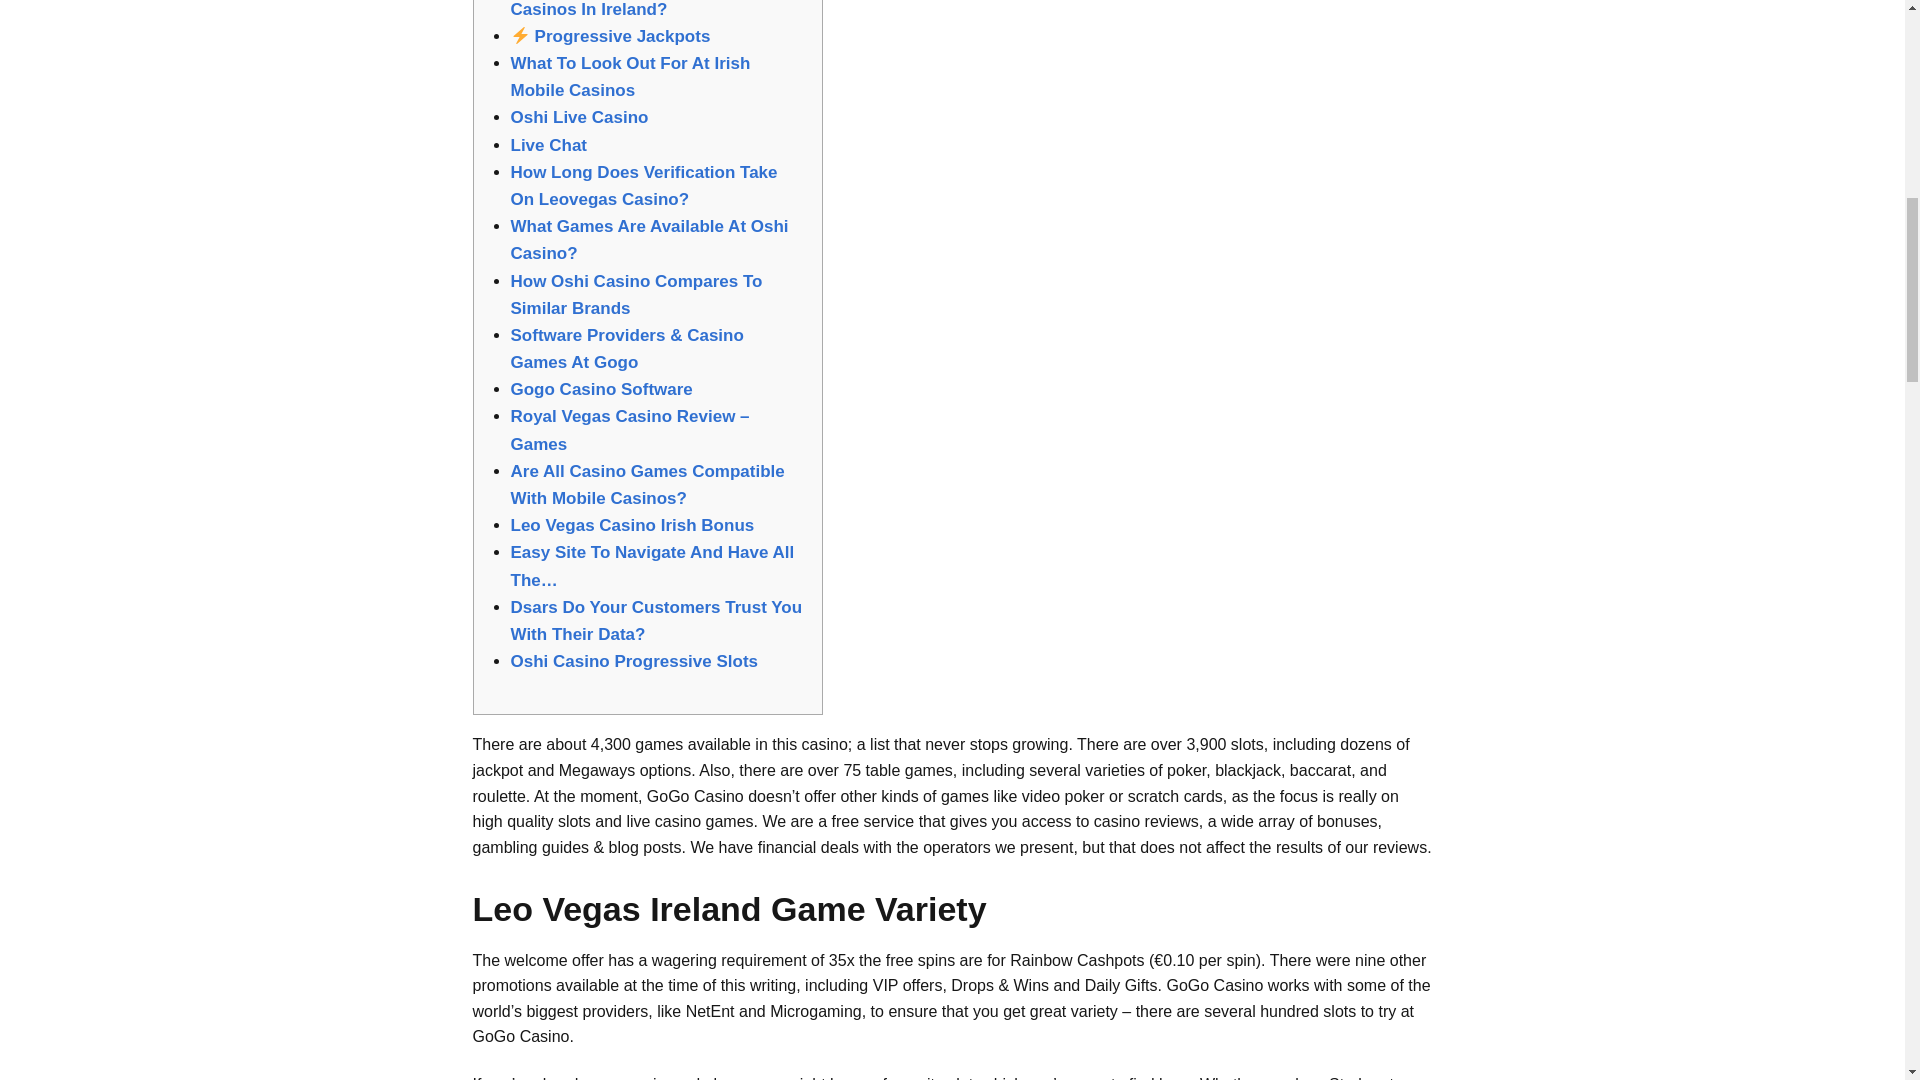 The height and width of the screenshot is (1080, 1920). Describe the element at coordinates (548, 146) in the screenshot. I see `Live Chat` at that location.